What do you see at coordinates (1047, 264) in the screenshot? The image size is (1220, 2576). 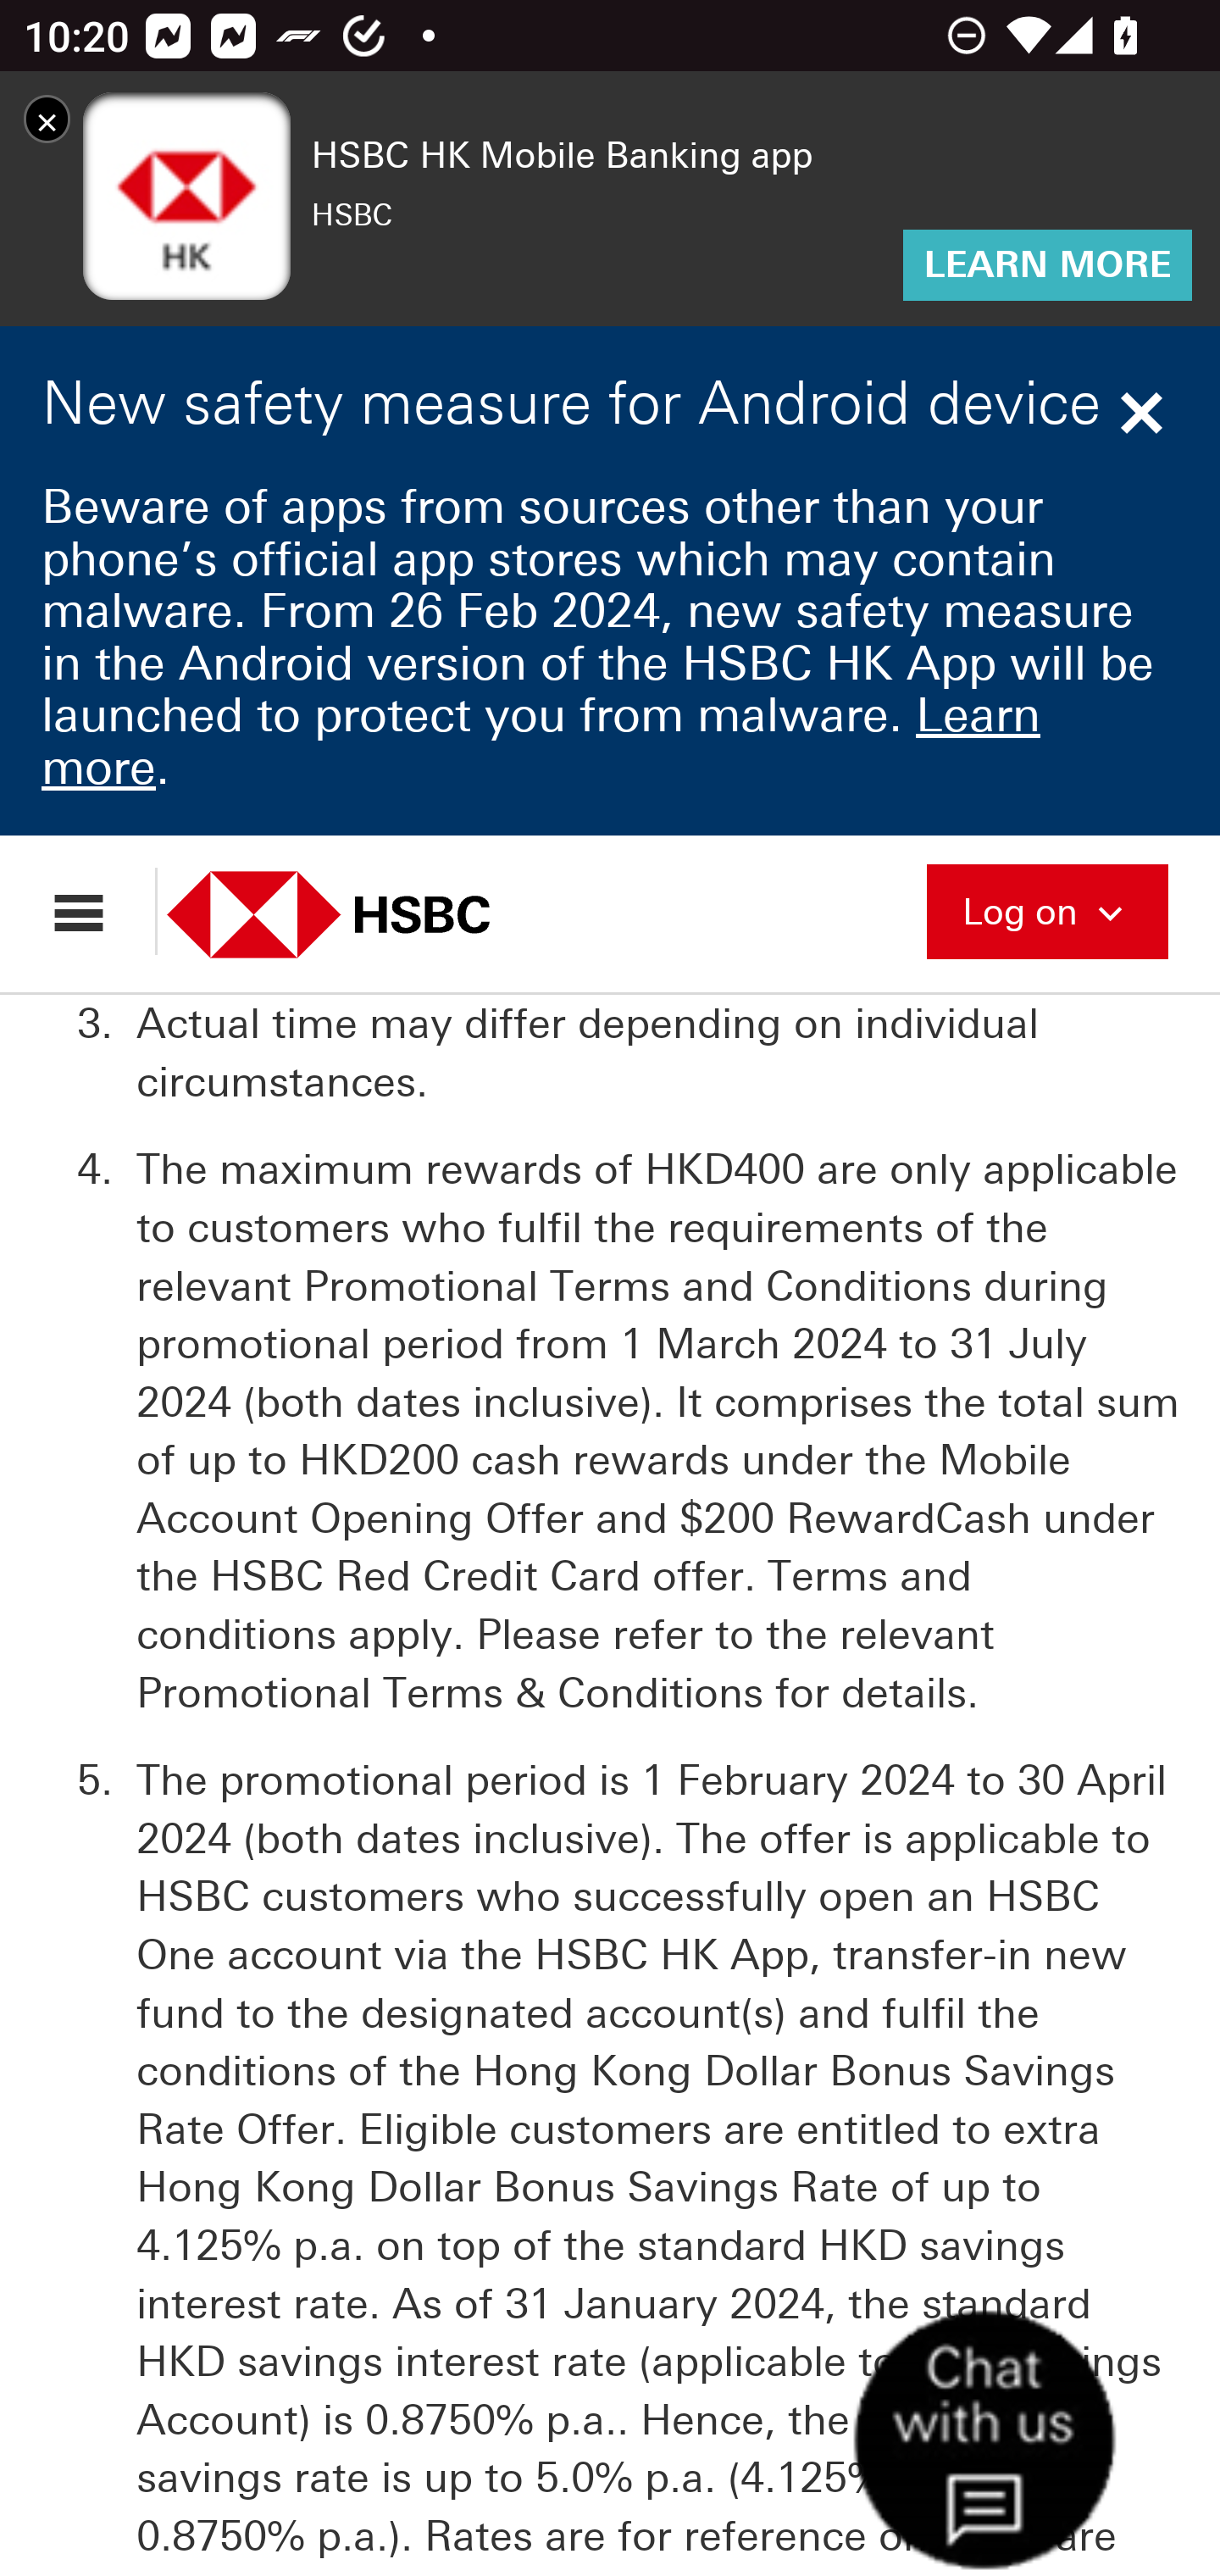 I see `LEARN MORE` at bounding box center [1047, 264].